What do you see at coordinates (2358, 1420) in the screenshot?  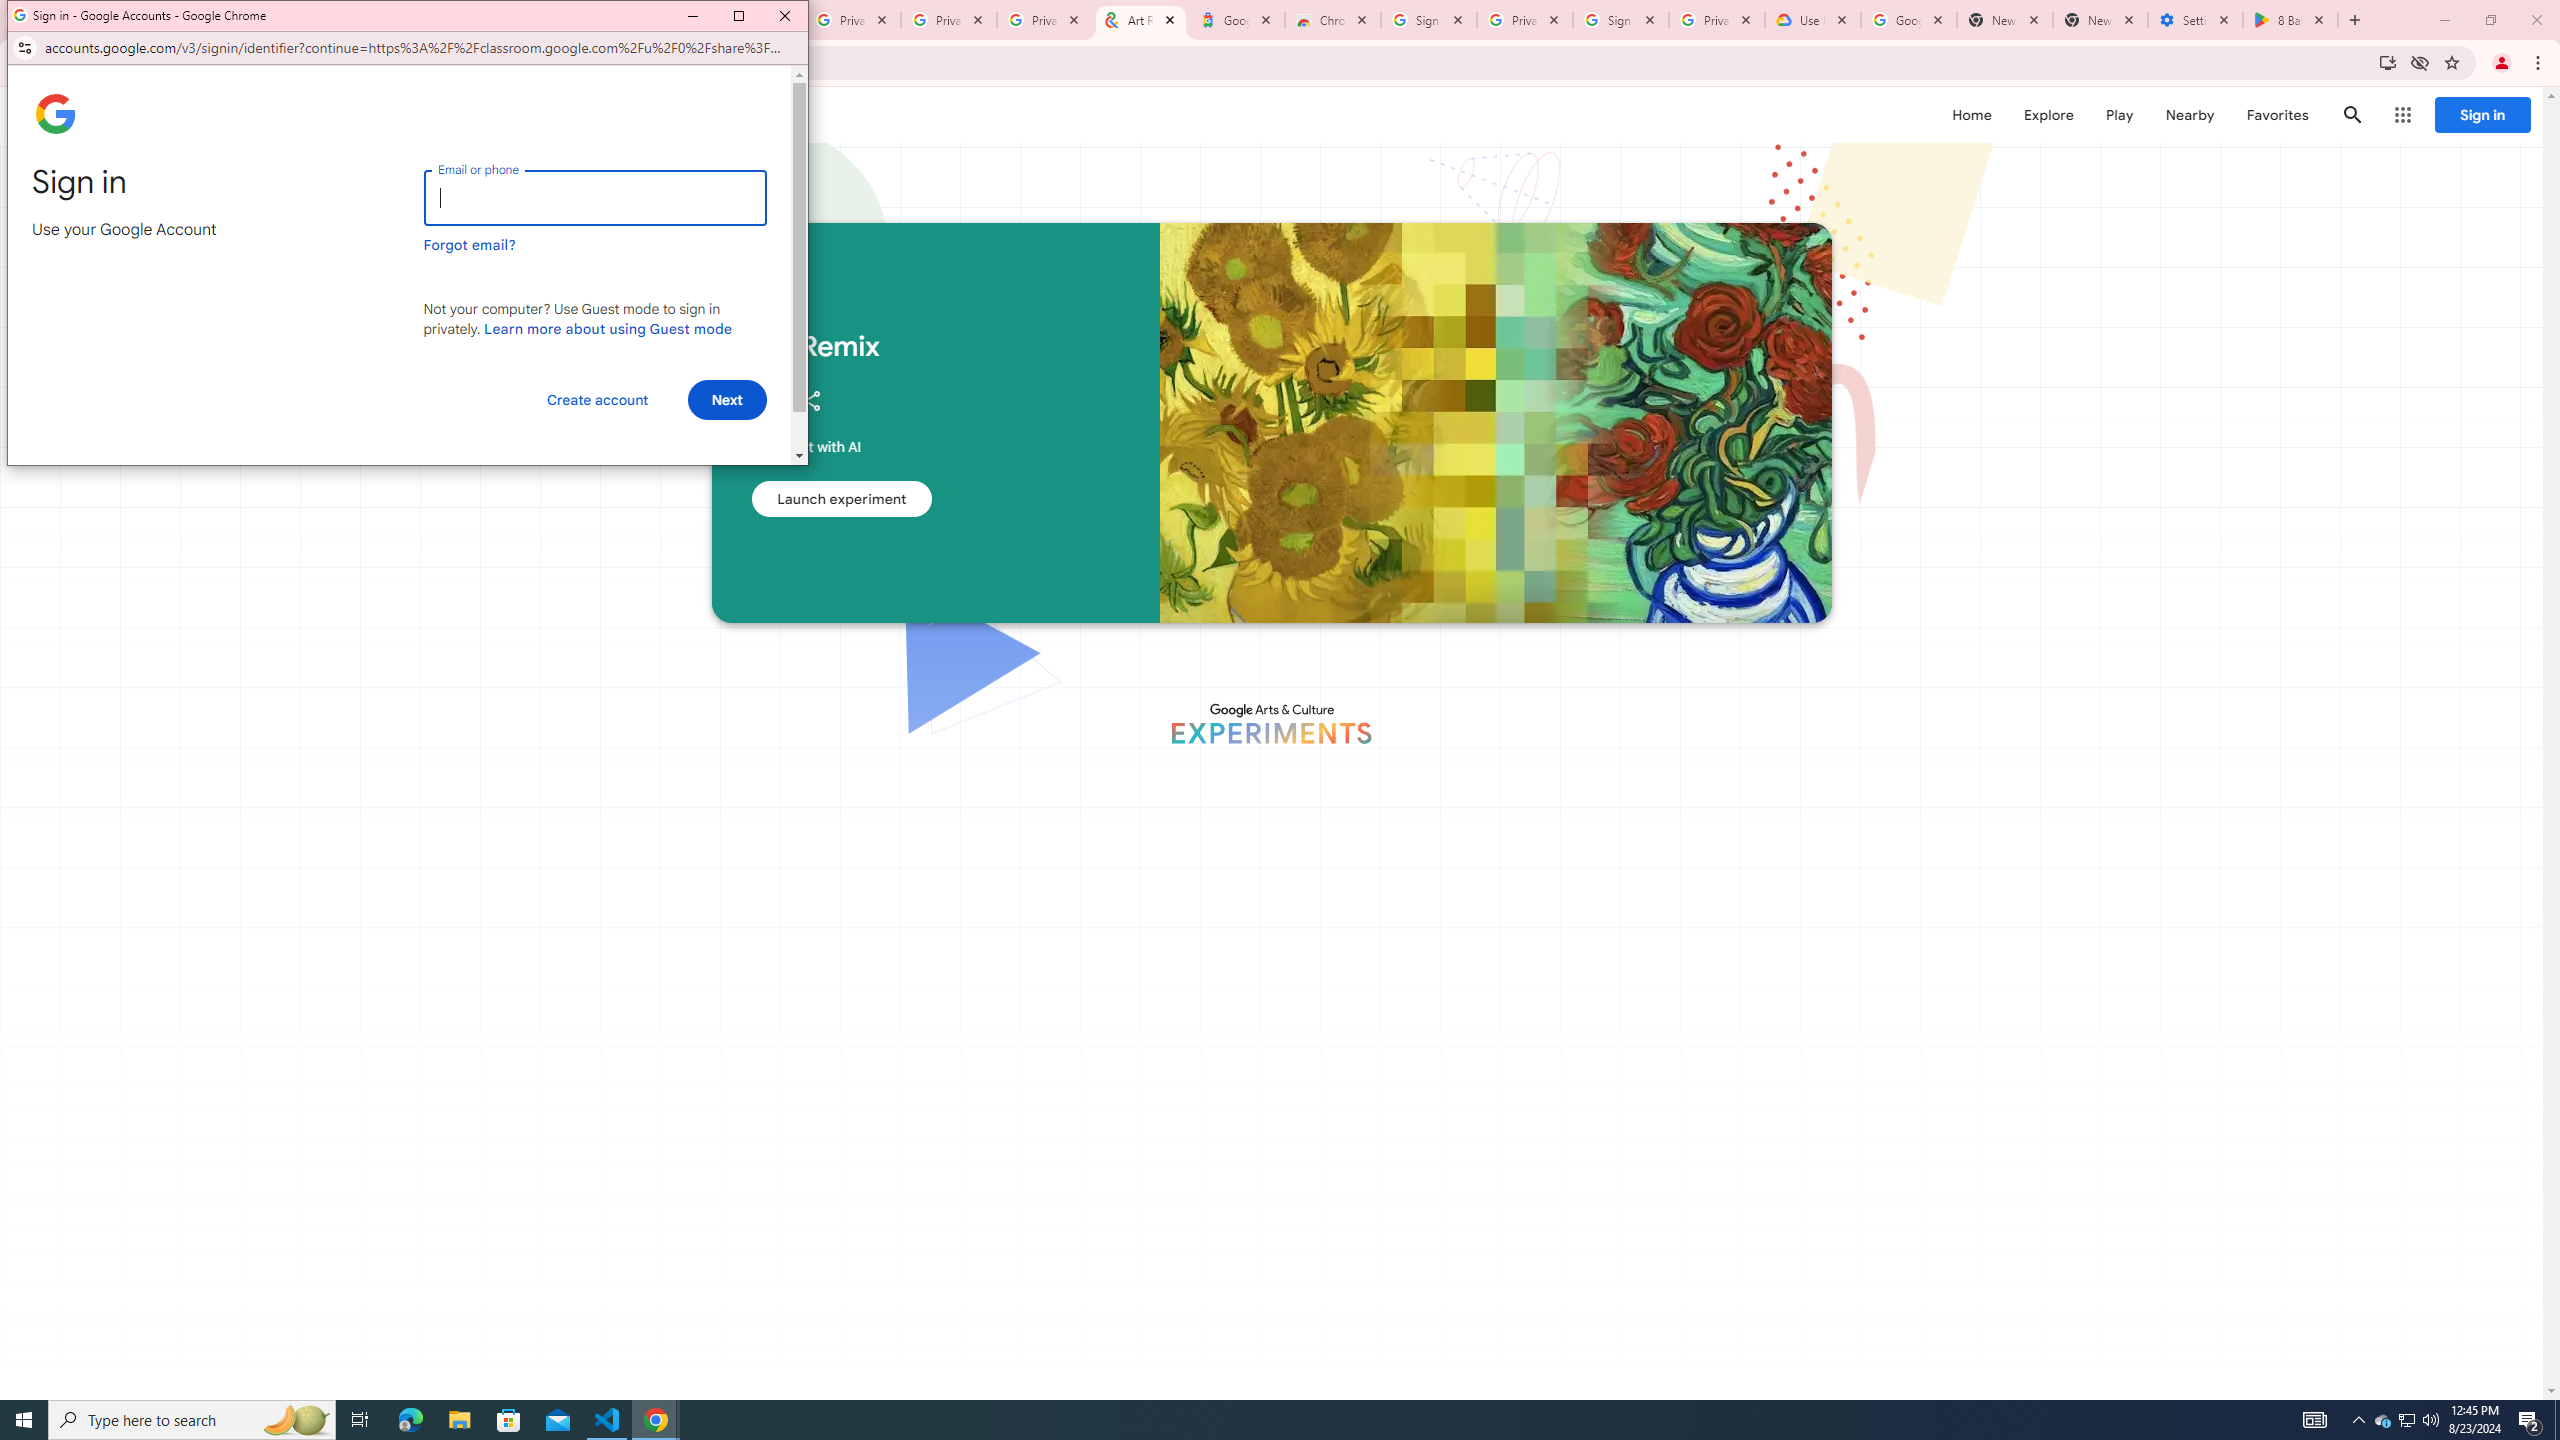 I see `Notification Chevron` at bounding box center [2358, 1420].